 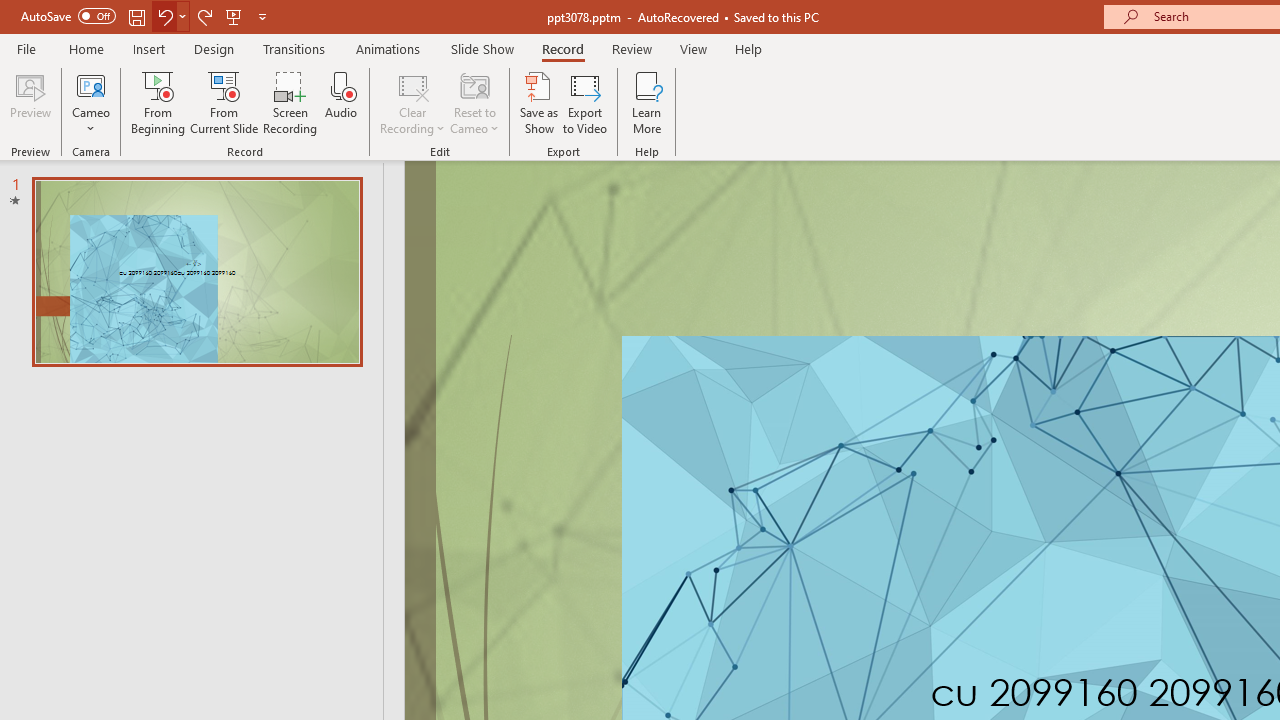 I want to click on From Current Slide..., so click(x=224, y=102).